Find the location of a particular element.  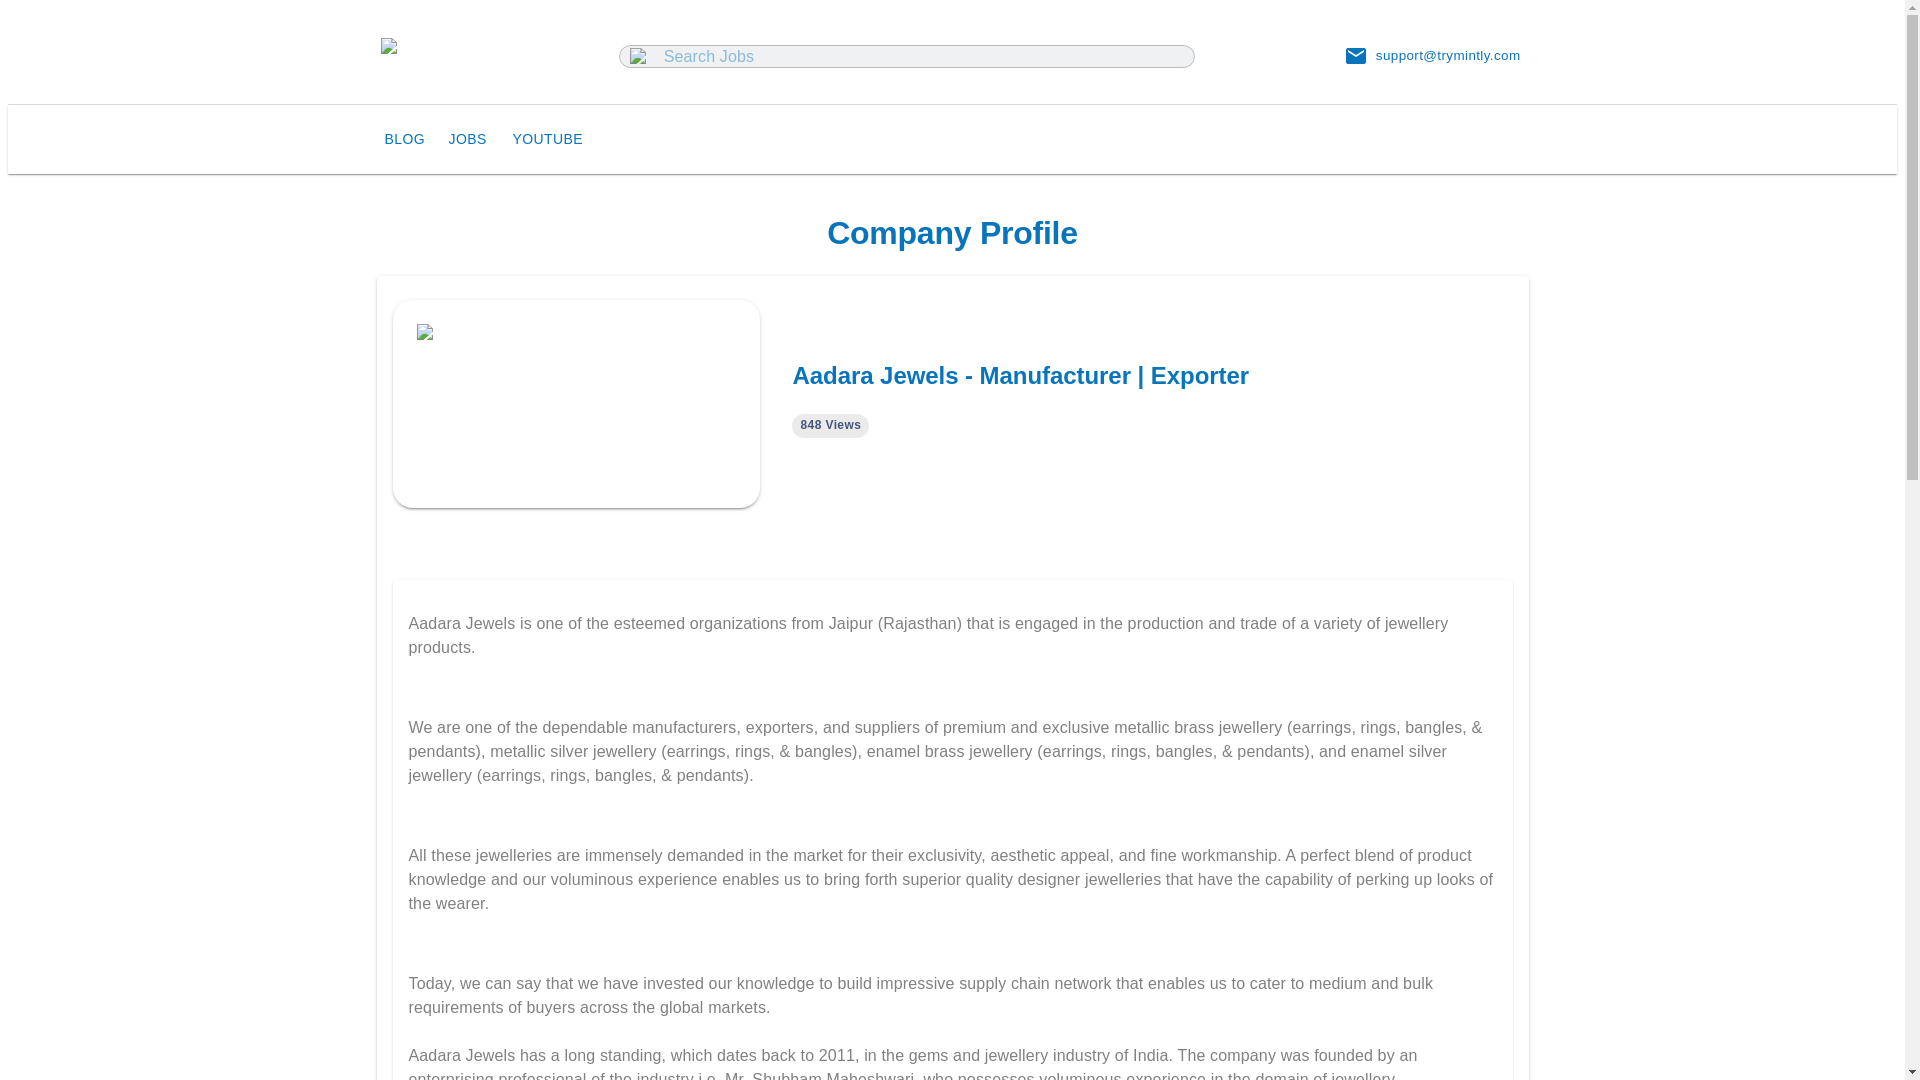

YOUTUBE is located at coordinates (546, 138).